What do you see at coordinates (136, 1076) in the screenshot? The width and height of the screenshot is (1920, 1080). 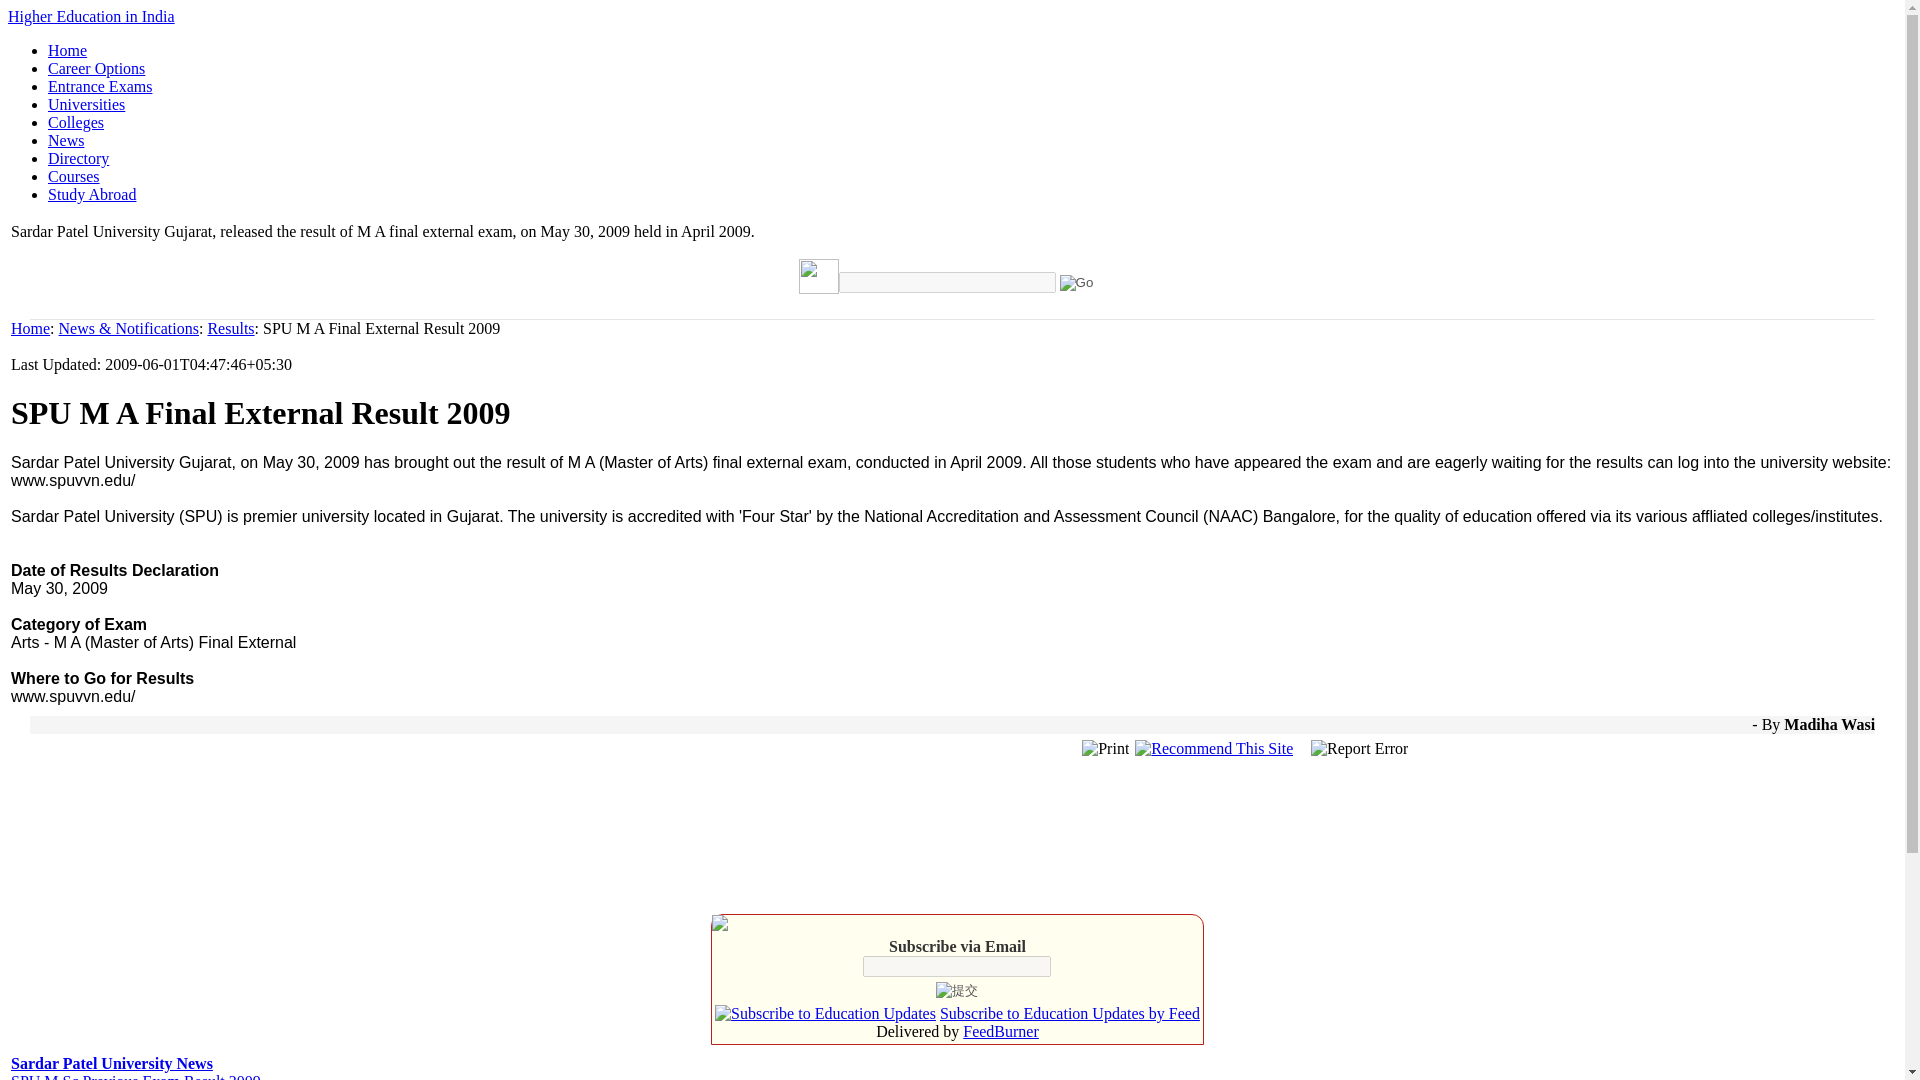 I see `SPU M Sc Previous Exam Result 2009` at bounding box center [136, 1076].